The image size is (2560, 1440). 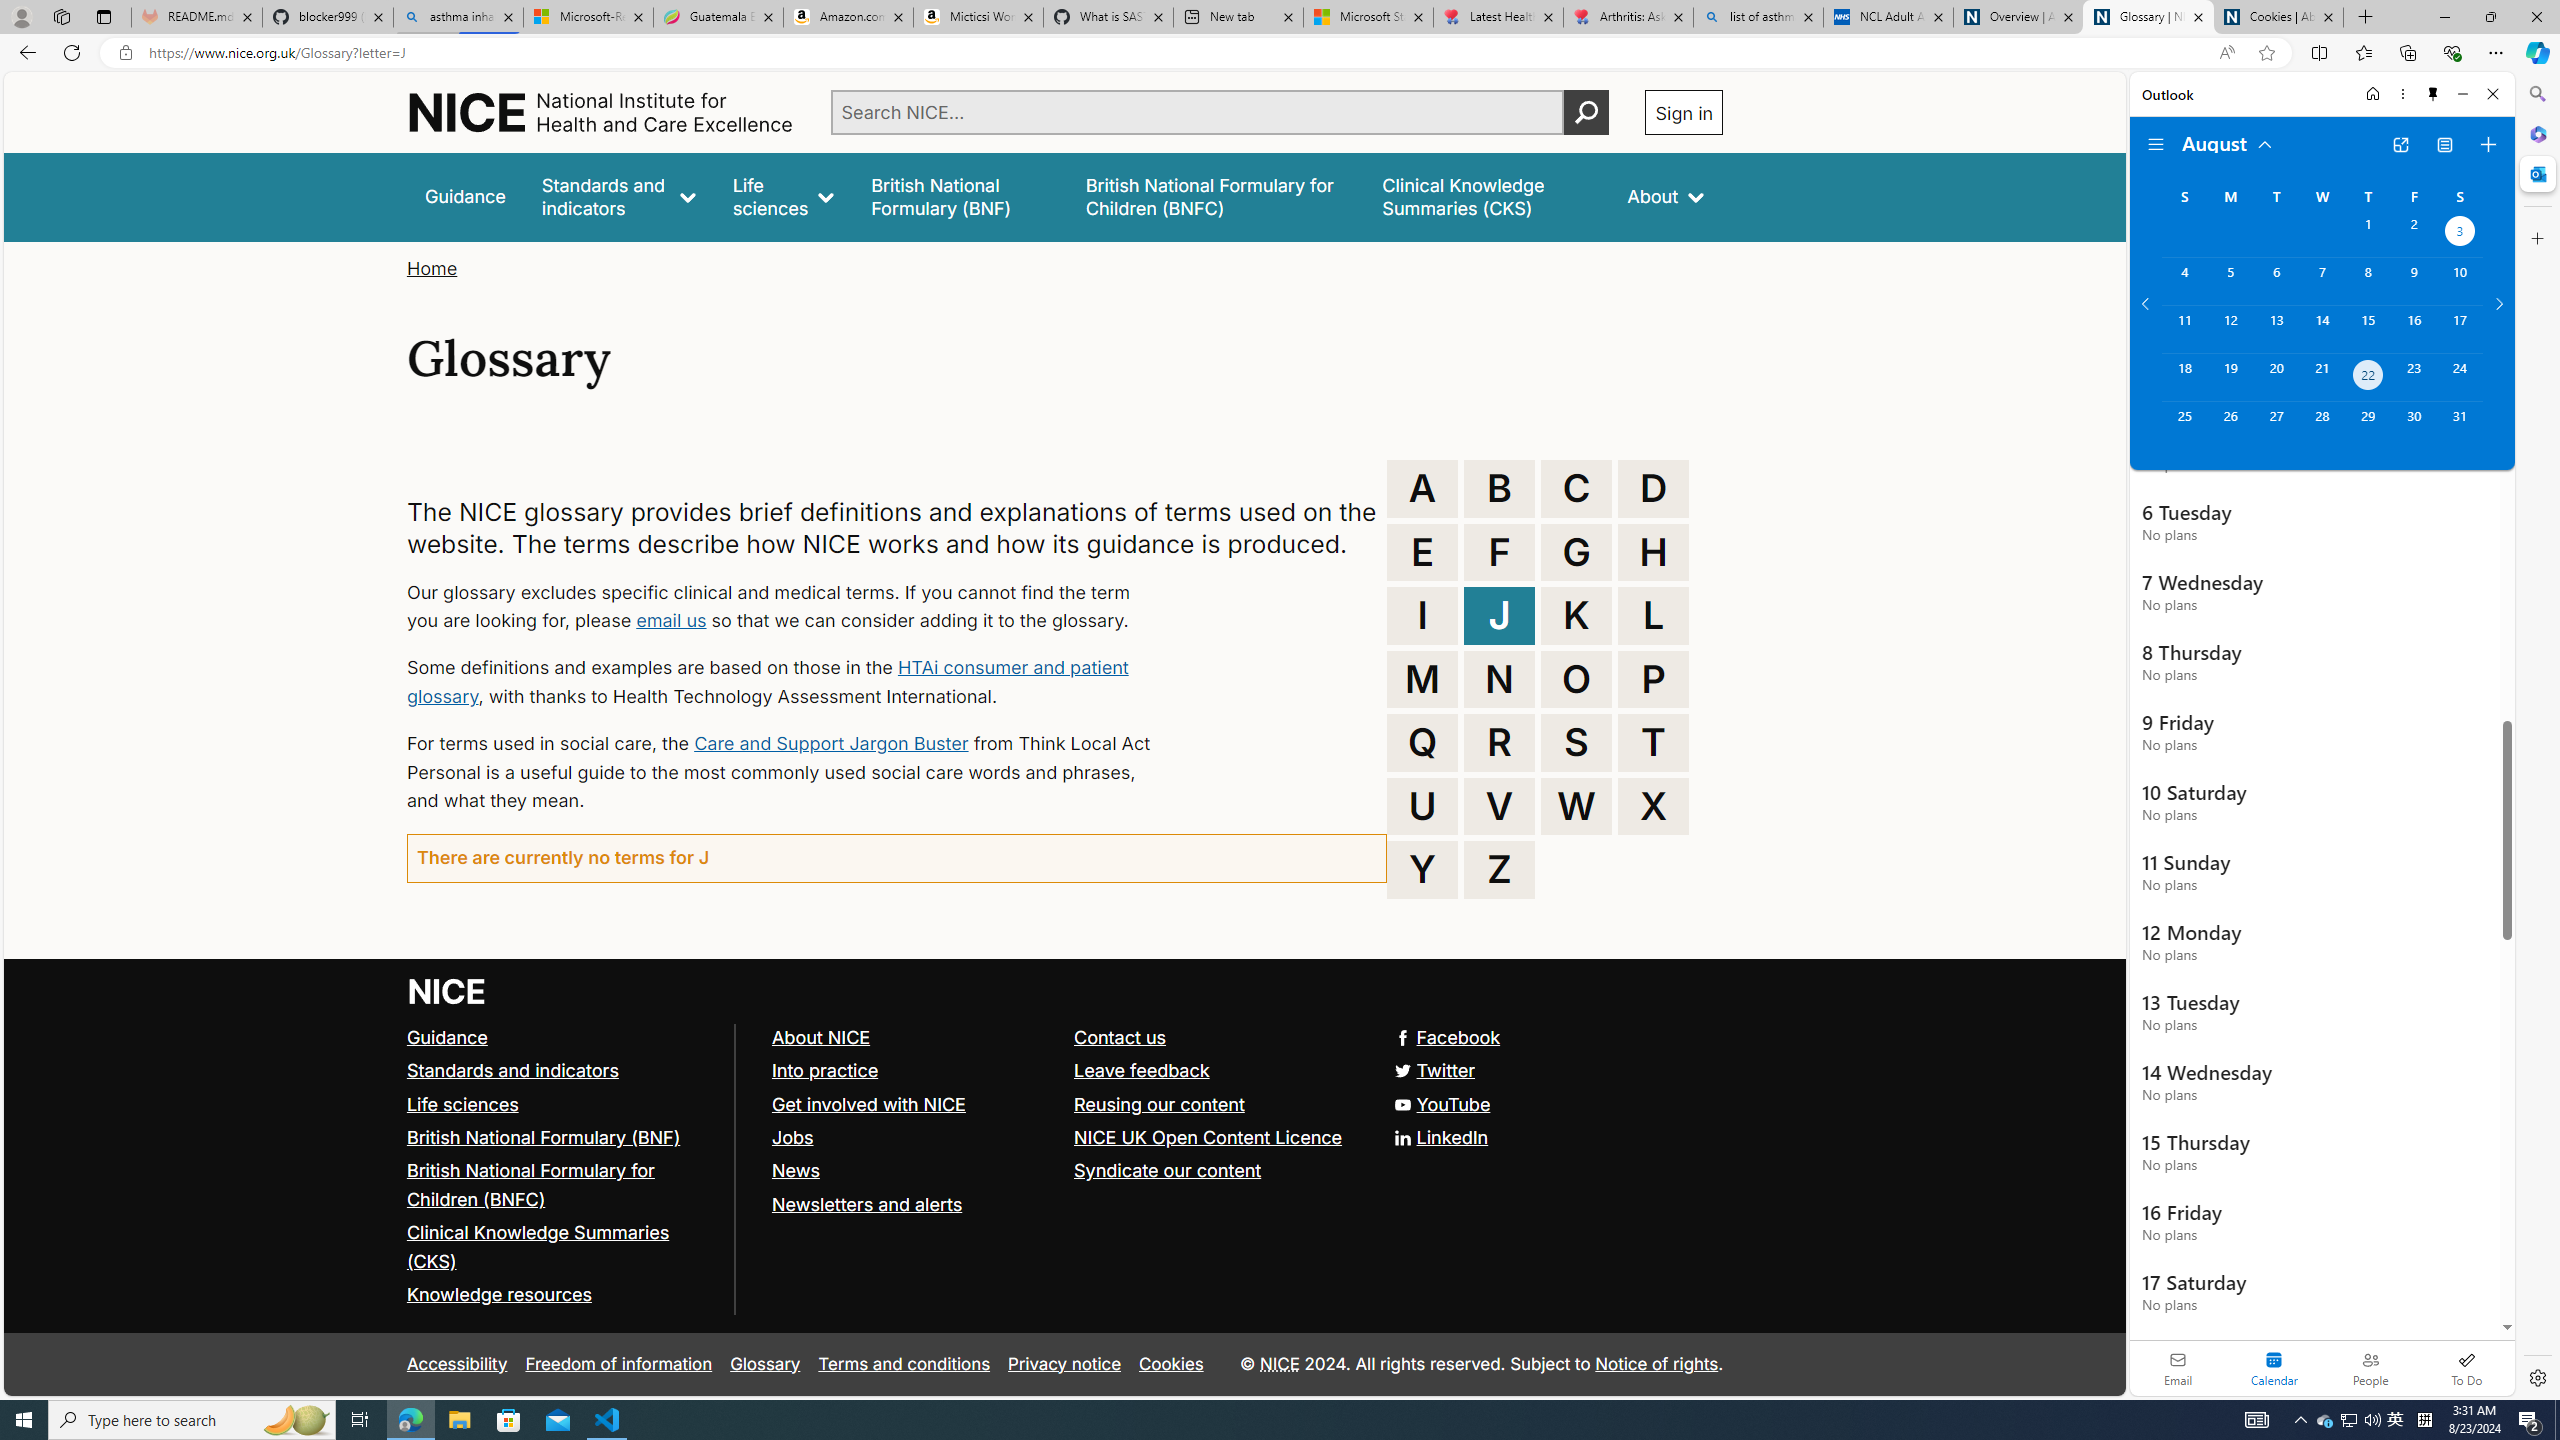 What do you see at coordinates (2400, 145) in the screenshot?
I see `Open in new tab` at bounding box center [2400, 145].